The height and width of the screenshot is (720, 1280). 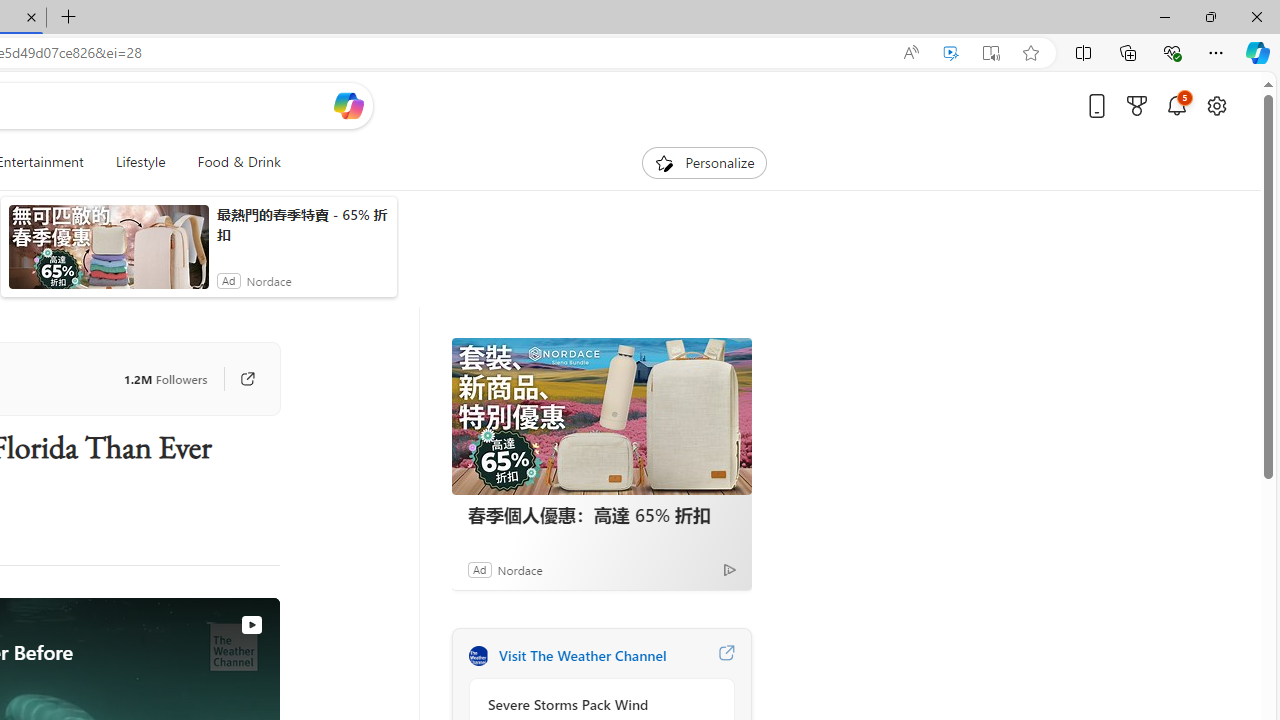 What do you see at coordinates (1176, 105) in the screenshot?
I see `Notifications` at bounding box center [1176, 105].